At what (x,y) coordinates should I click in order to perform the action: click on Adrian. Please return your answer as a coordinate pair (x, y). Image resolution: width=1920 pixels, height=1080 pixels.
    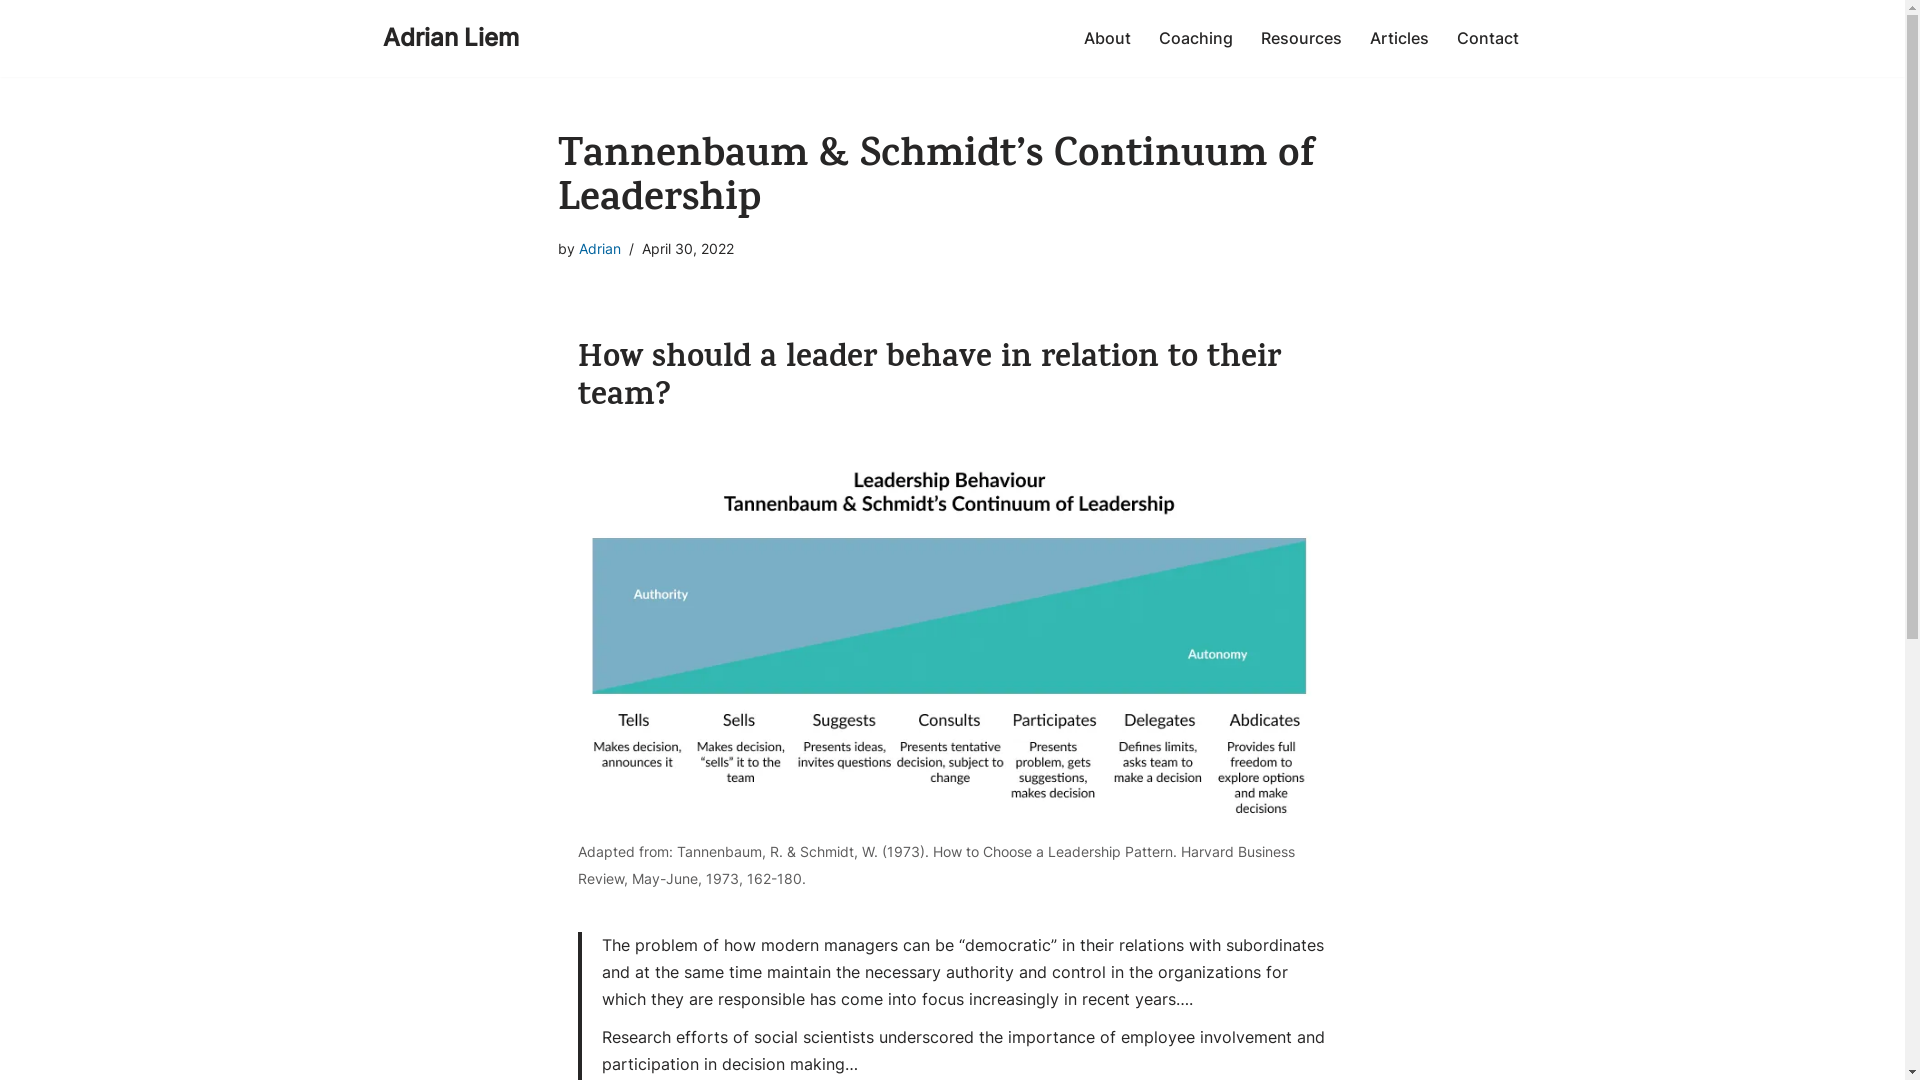
    Looking at the image, I should click on (600, 248).